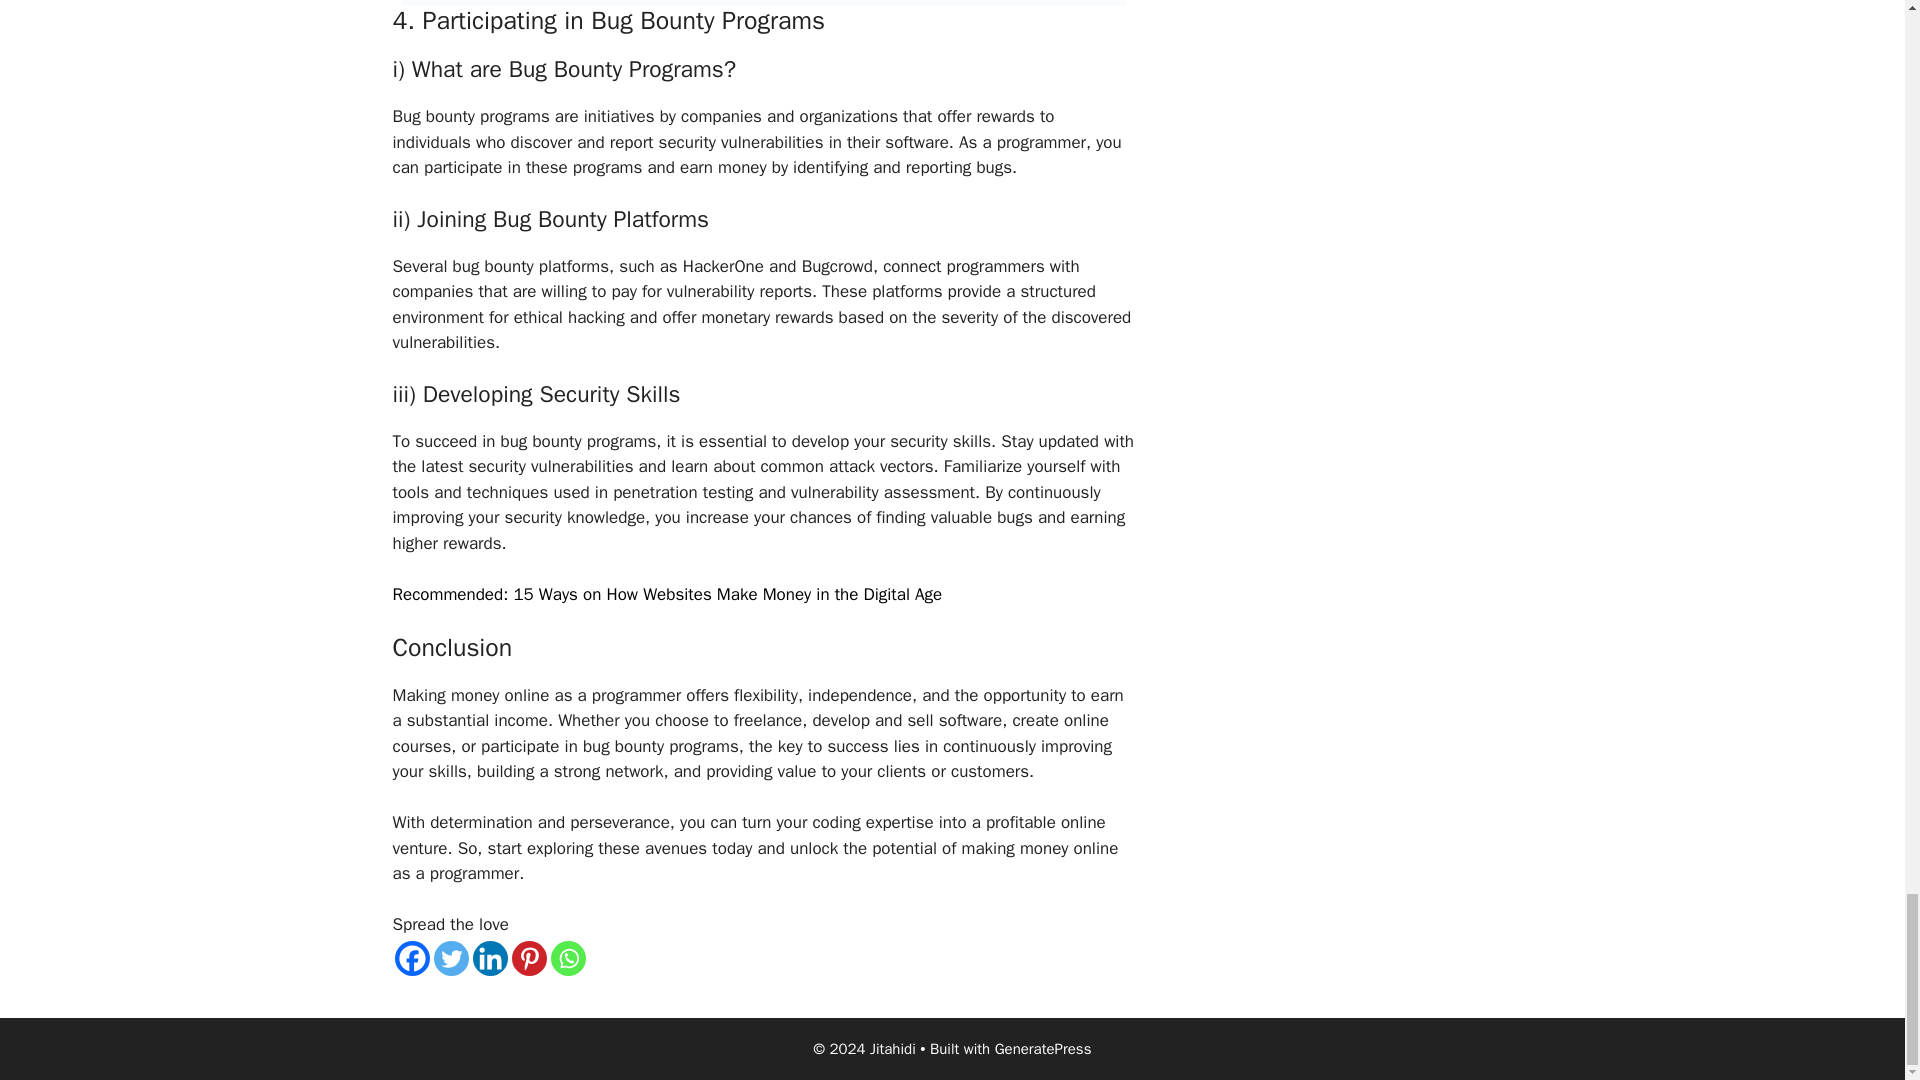 The width and height of the screenshot is (1920, 1080). Describe the element at coordinates (450, 958) in the screenshot. I see `Twitter` at that location.